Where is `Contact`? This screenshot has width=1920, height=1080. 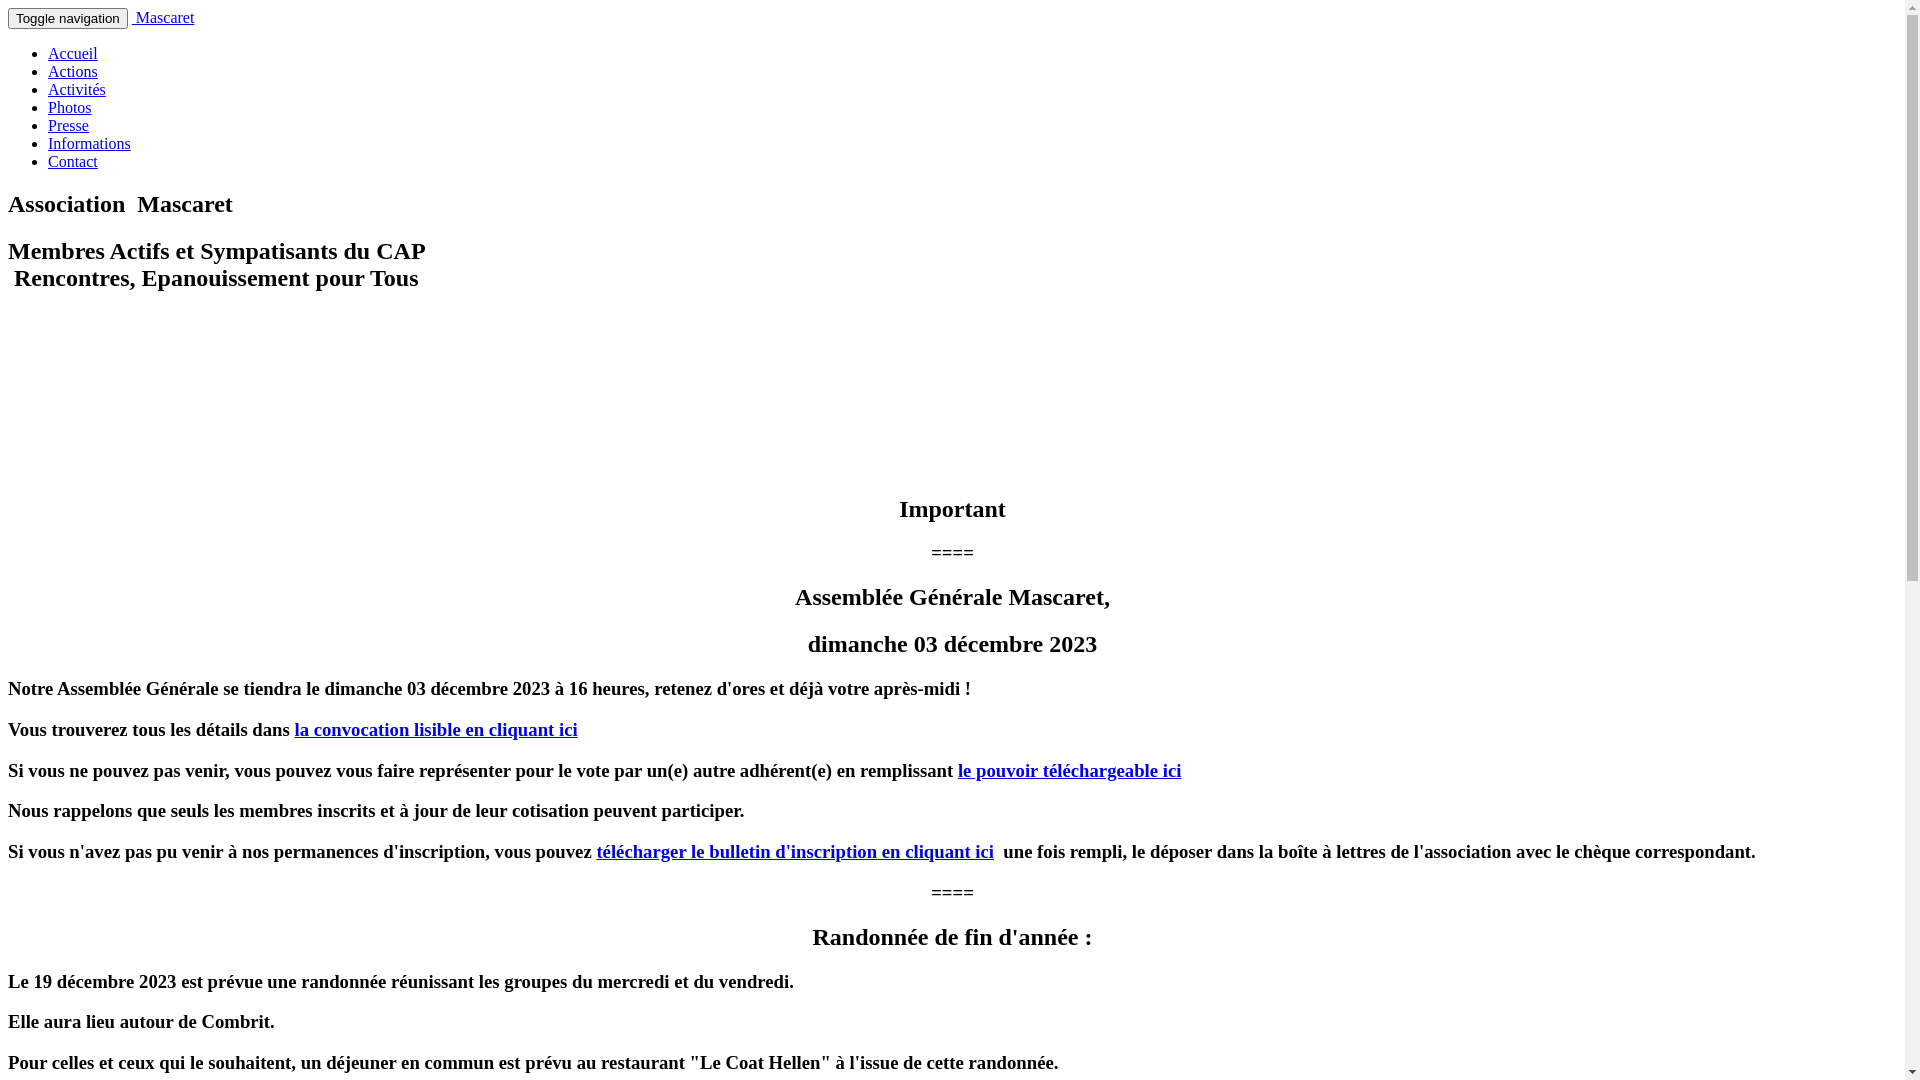
Contact is located at coordinates (73, 162).